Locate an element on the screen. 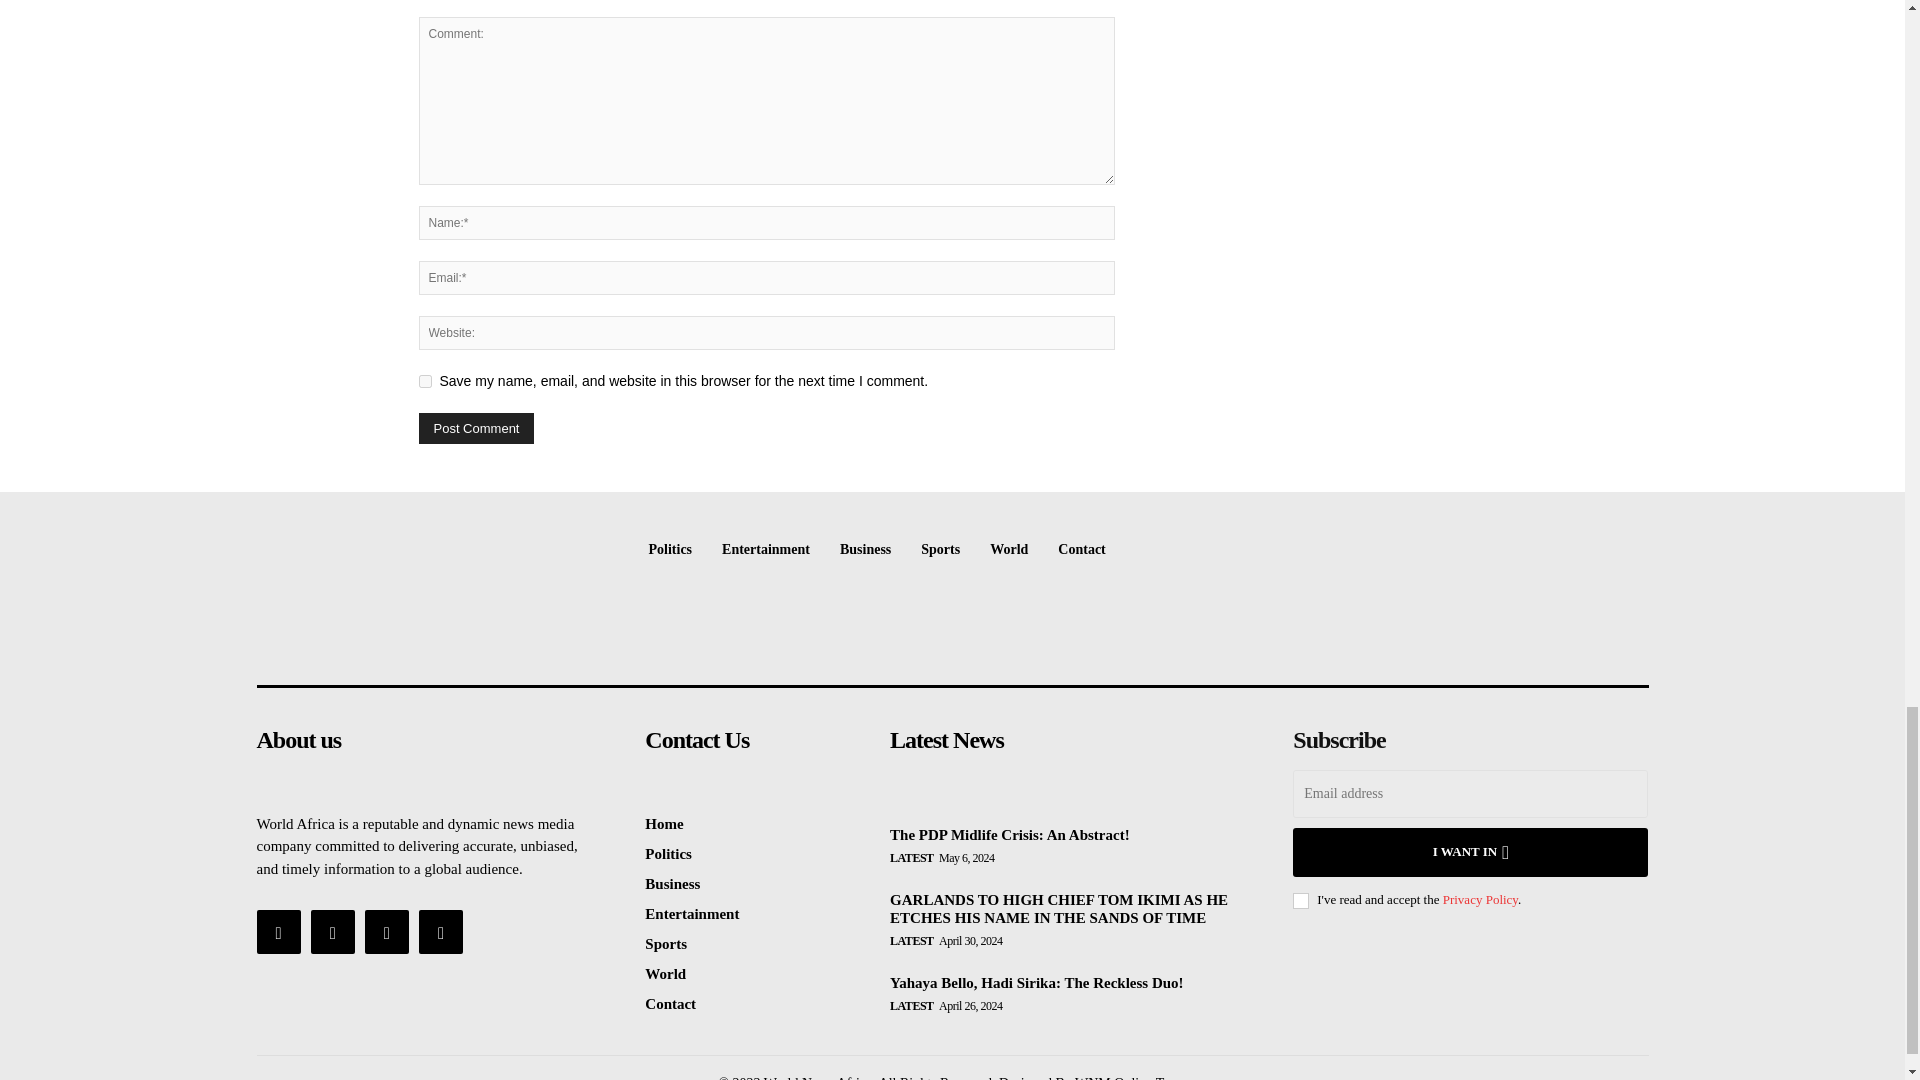  Post Comment is located at coordinates (476, 428).